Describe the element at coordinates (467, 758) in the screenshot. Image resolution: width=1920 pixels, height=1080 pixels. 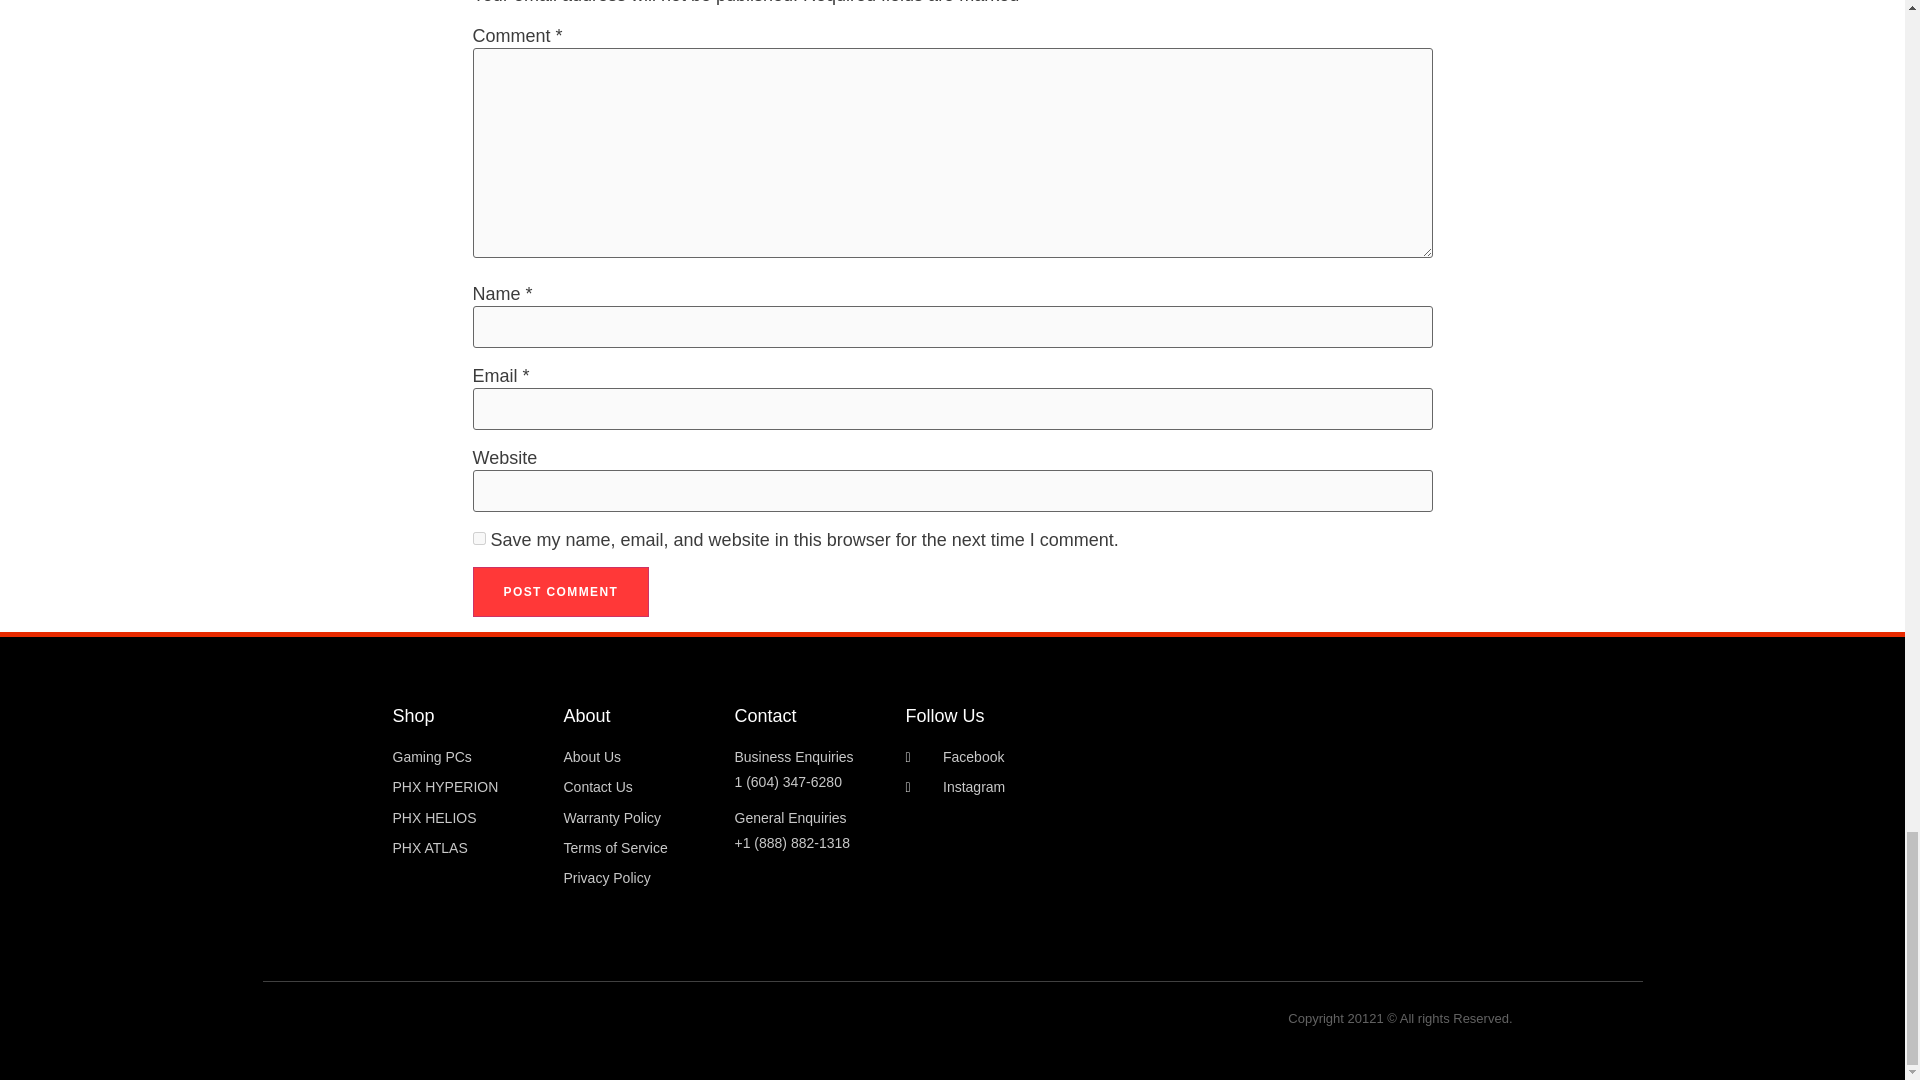
I see `Gaming PCs` at that location.